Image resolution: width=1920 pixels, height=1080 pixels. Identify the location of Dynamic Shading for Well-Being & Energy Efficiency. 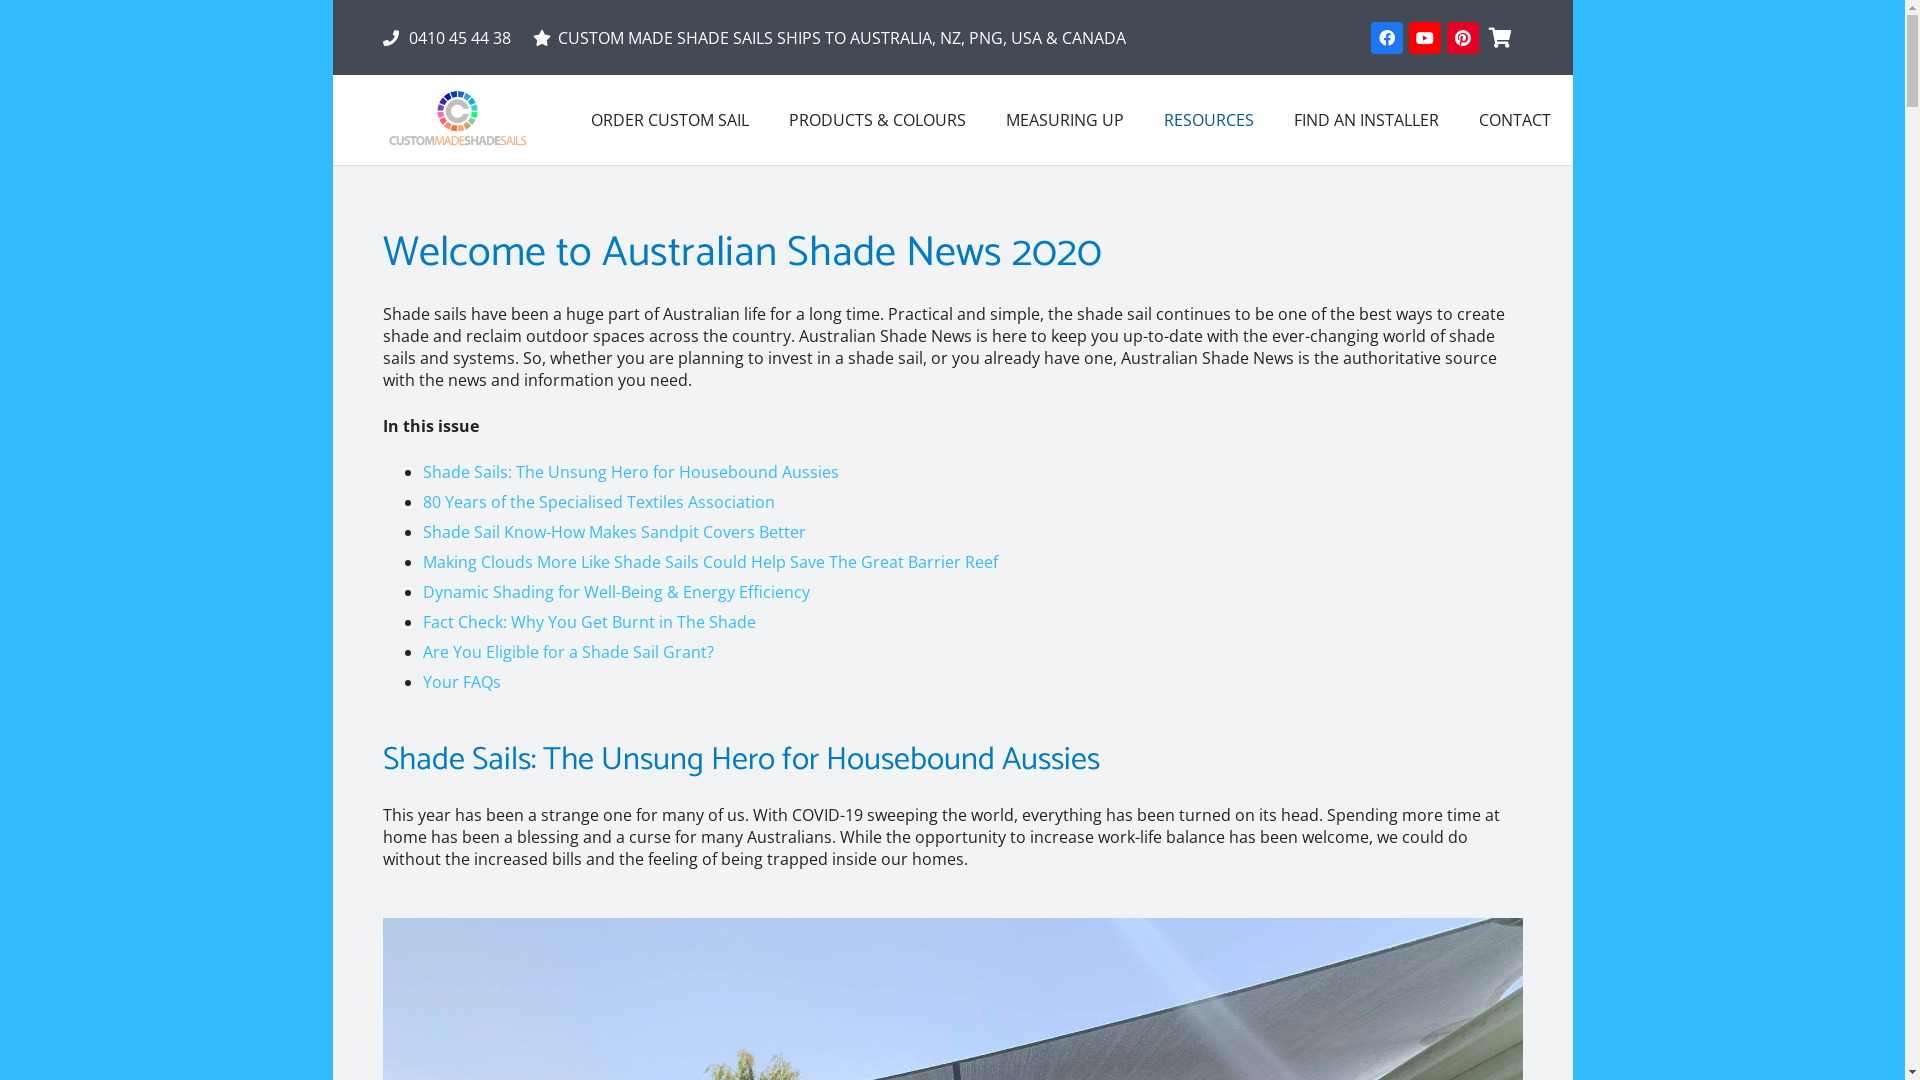
(616, 592).